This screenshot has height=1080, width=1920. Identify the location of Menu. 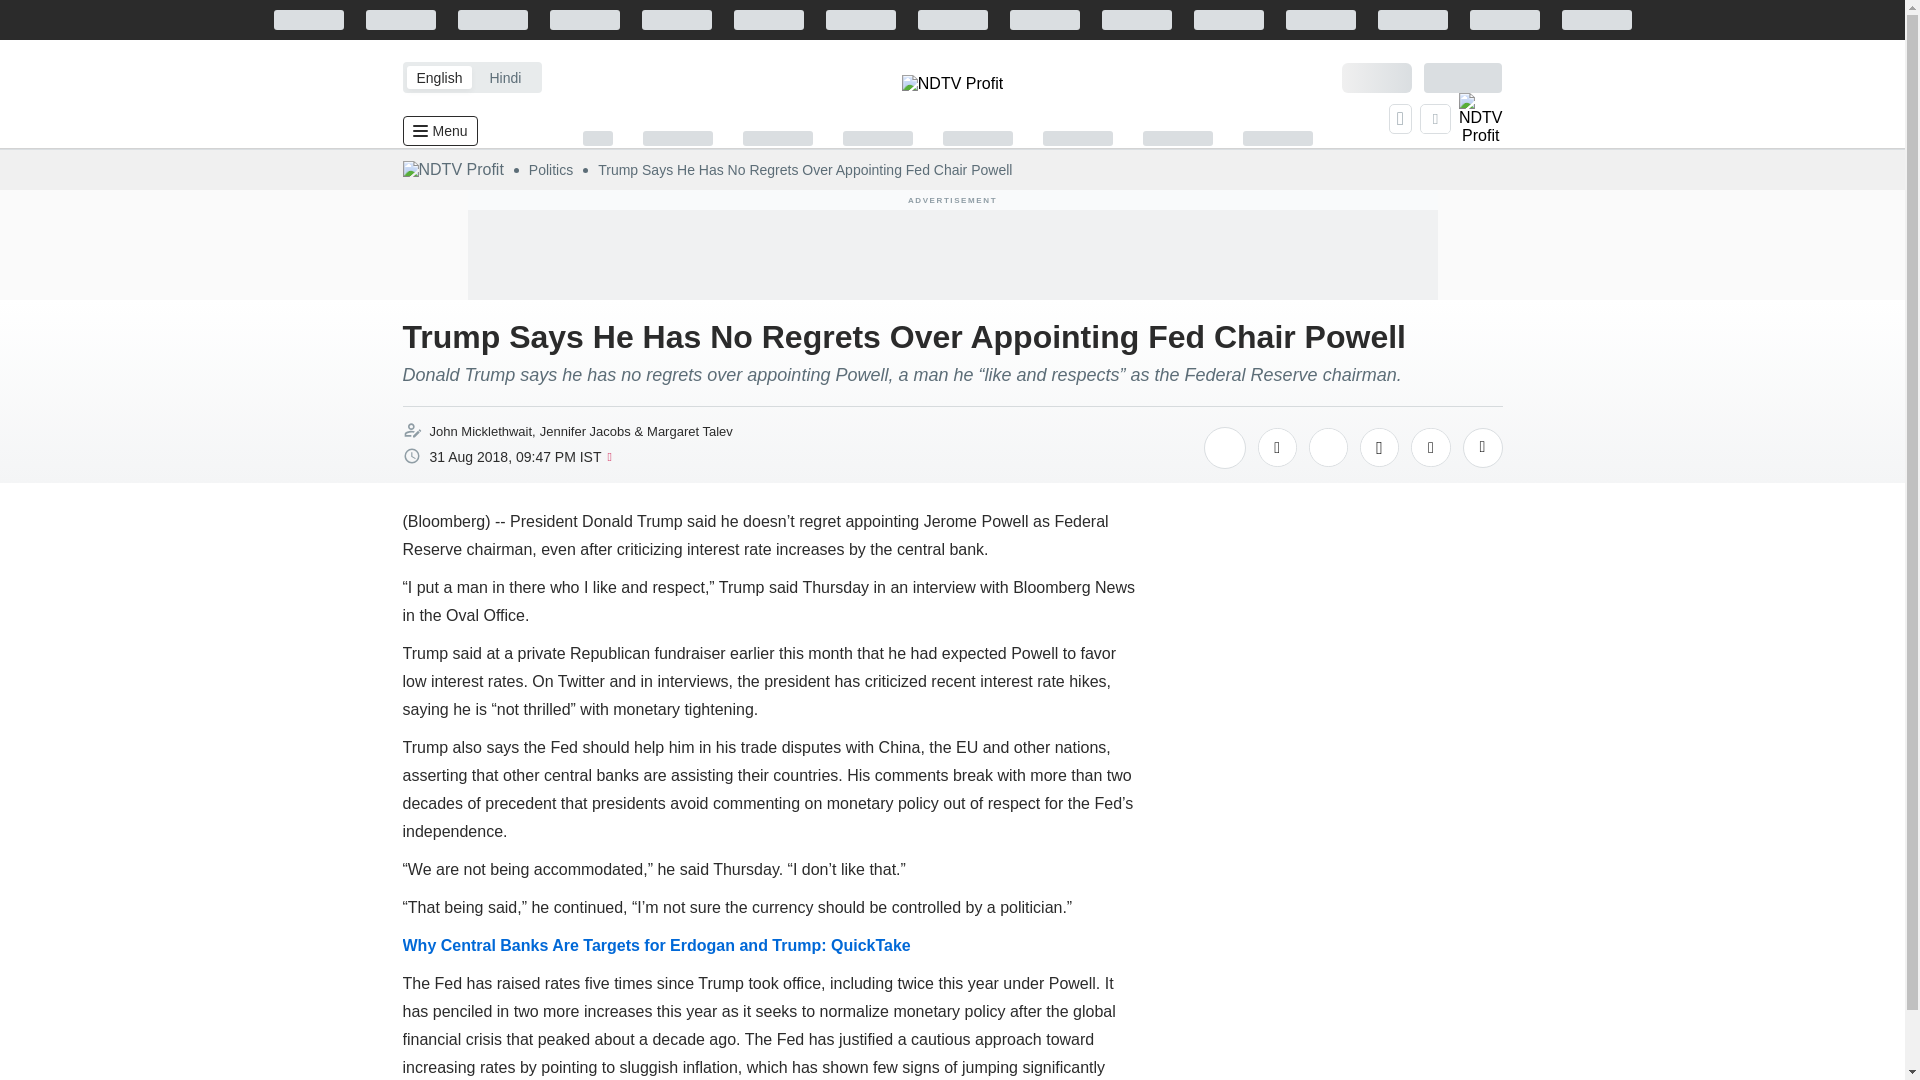
(438, 130).